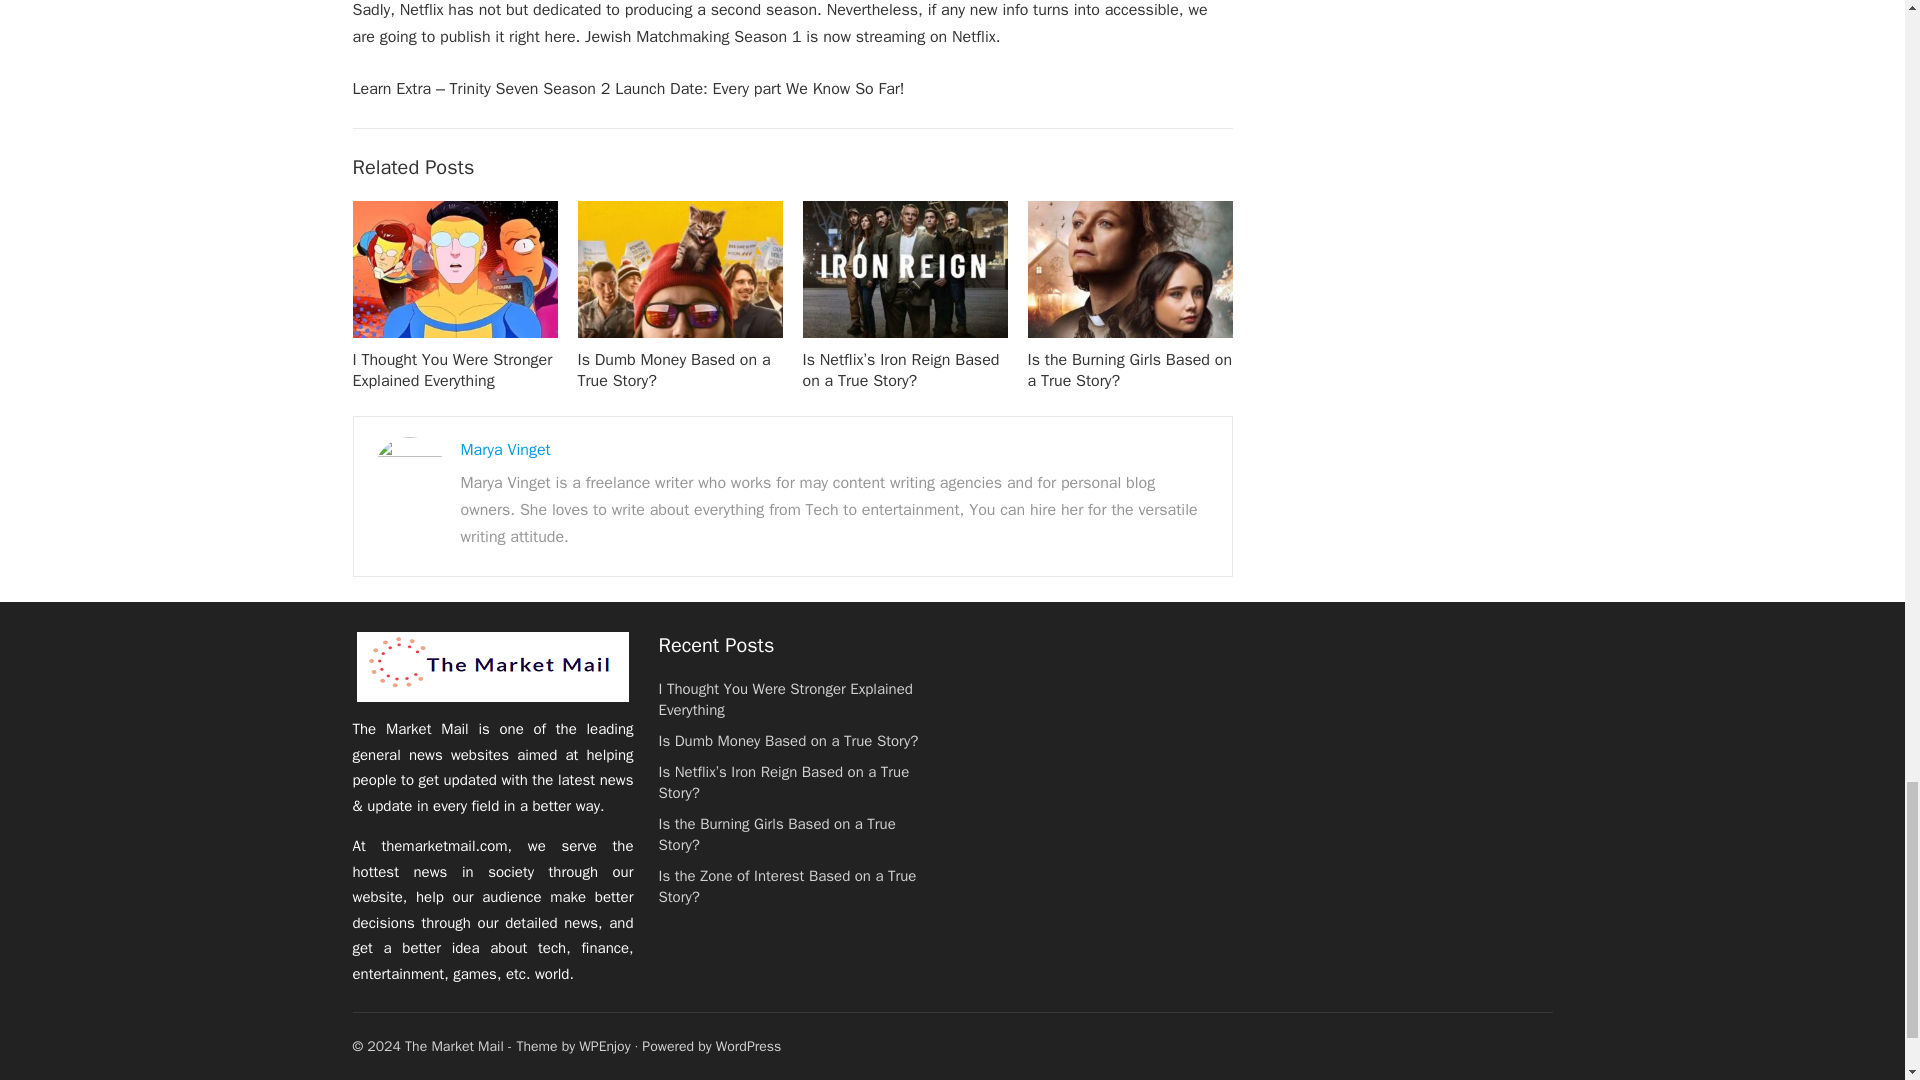 This screenshot has height=1080, width=1920. What do you see at coordinates (1130, 370) in the screenshot?
I see `Is the Burning Girls Based on a True Story?` at bounding box center [1130, 370].